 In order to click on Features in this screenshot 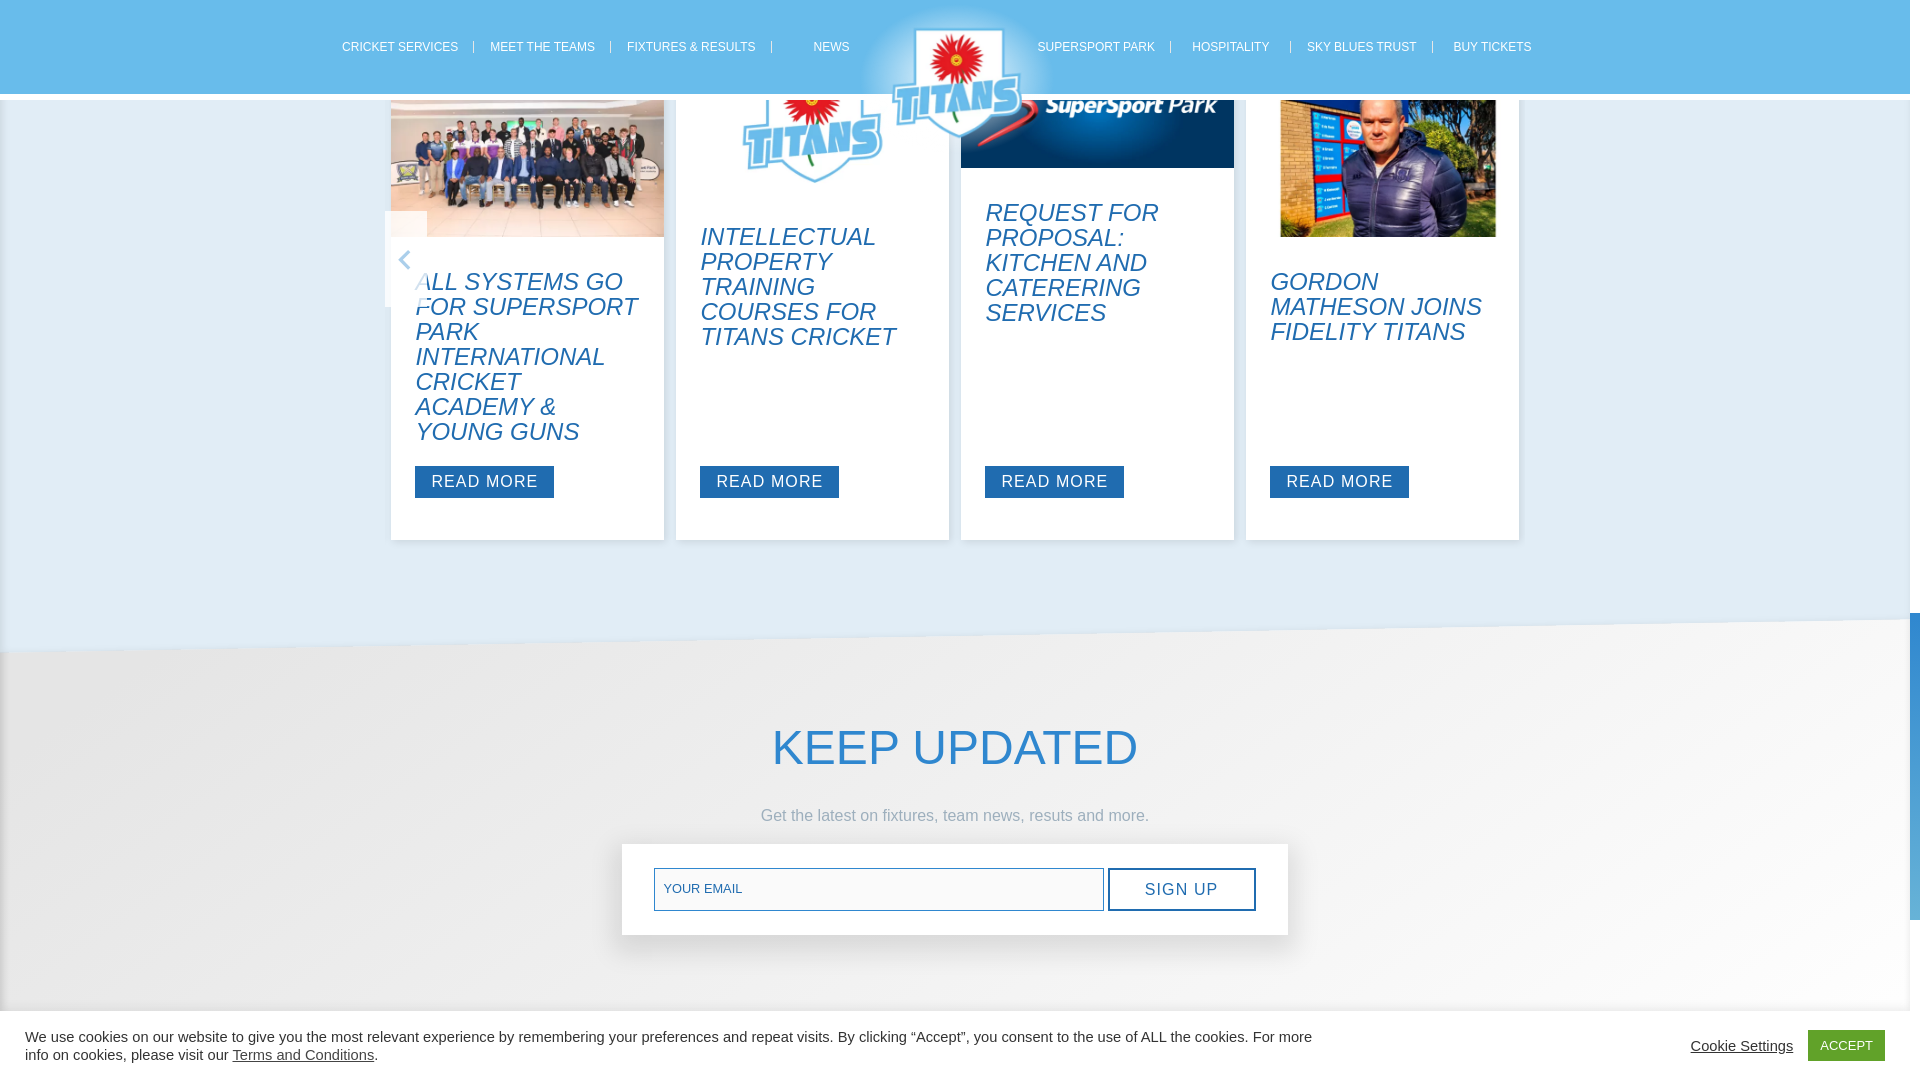, I will do `click(1290, 72)`.